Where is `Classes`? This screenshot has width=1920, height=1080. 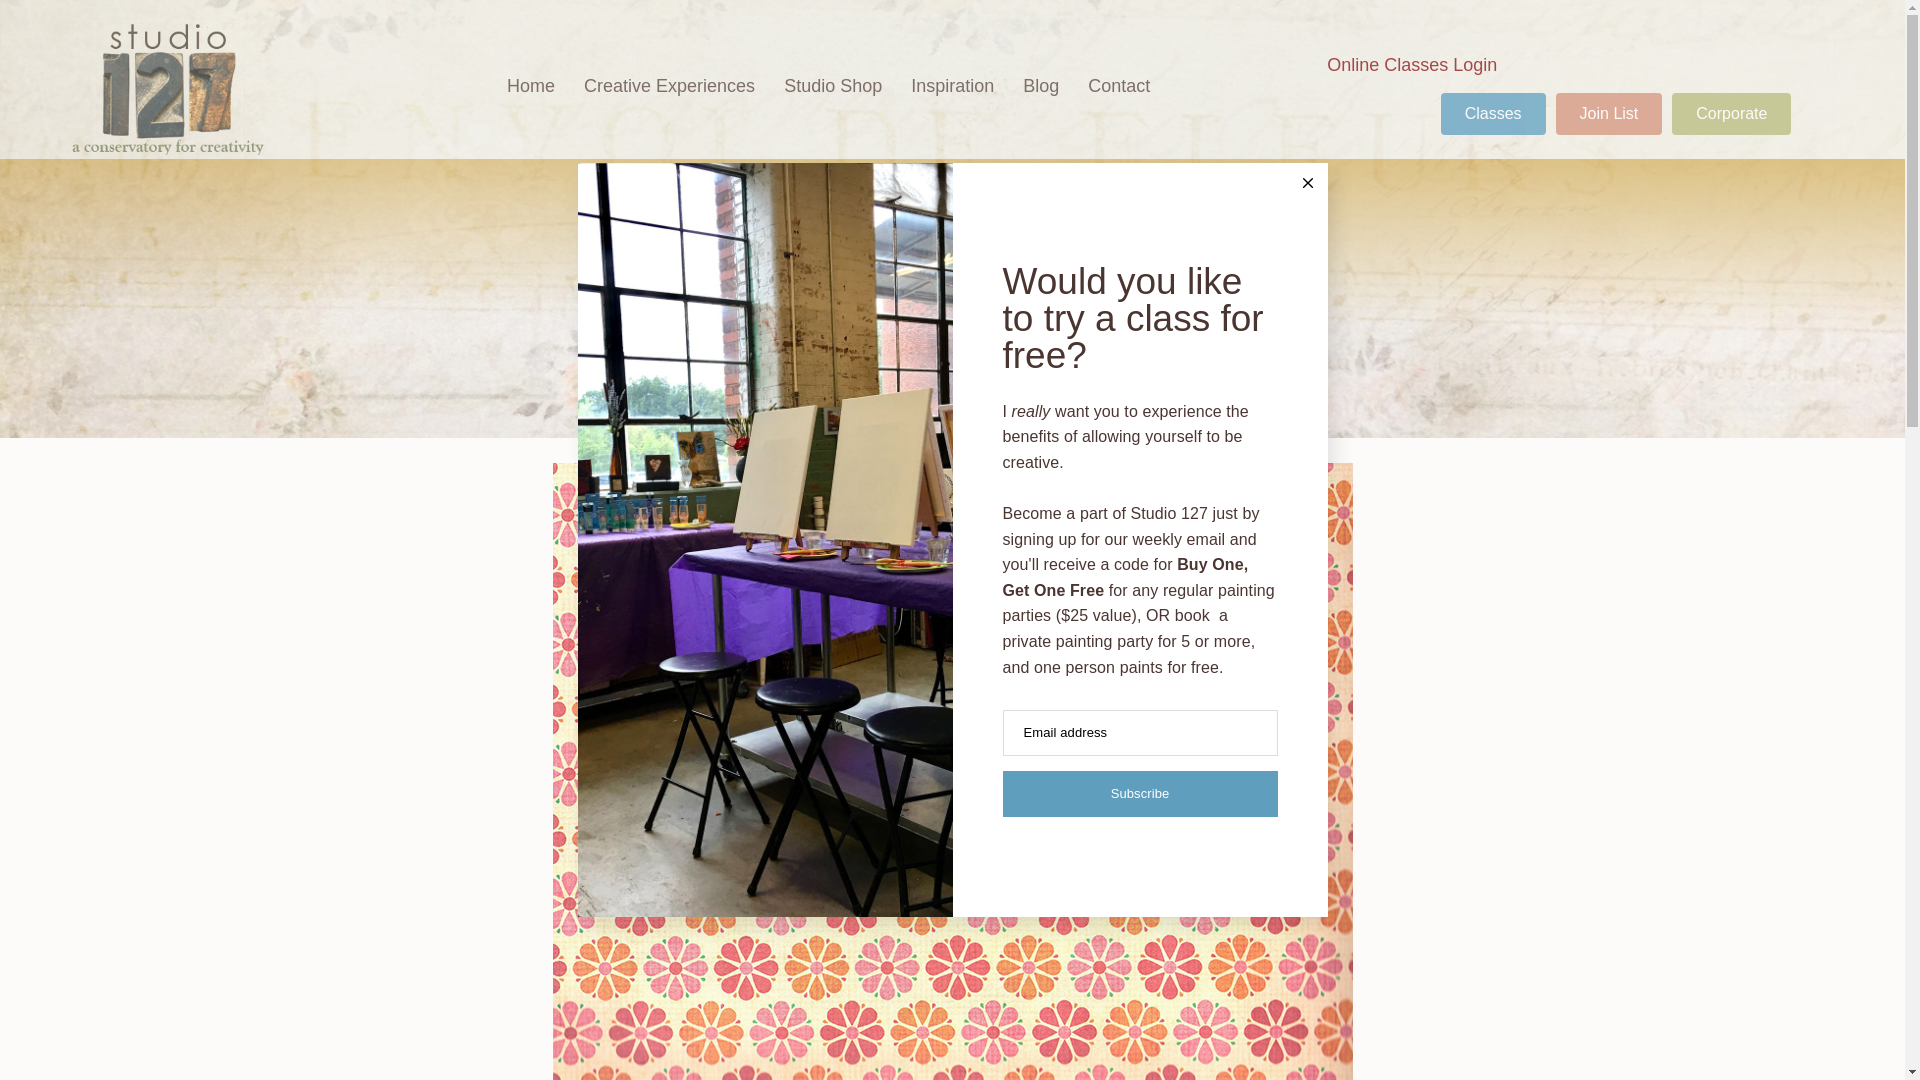 Classes is located at coordinates (1493, 114).